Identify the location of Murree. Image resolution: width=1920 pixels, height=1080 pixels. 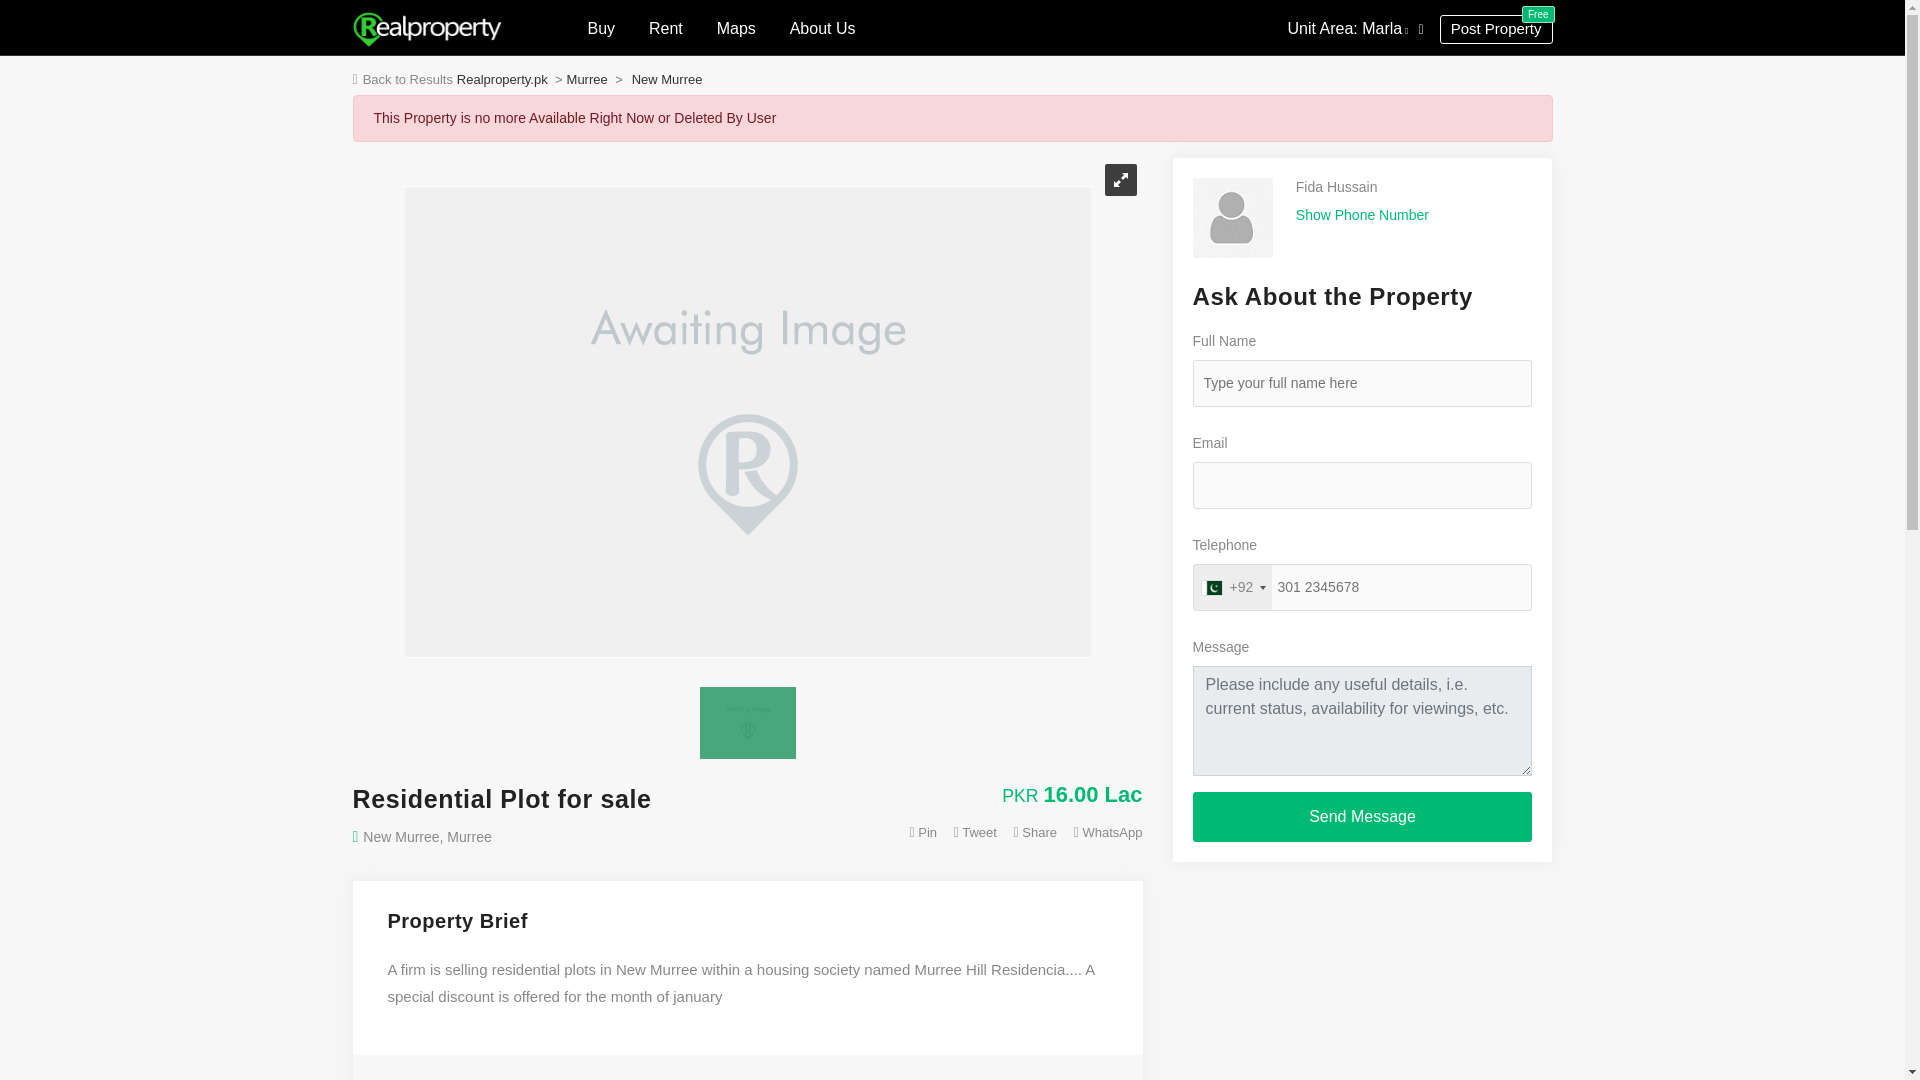
(594, 80).